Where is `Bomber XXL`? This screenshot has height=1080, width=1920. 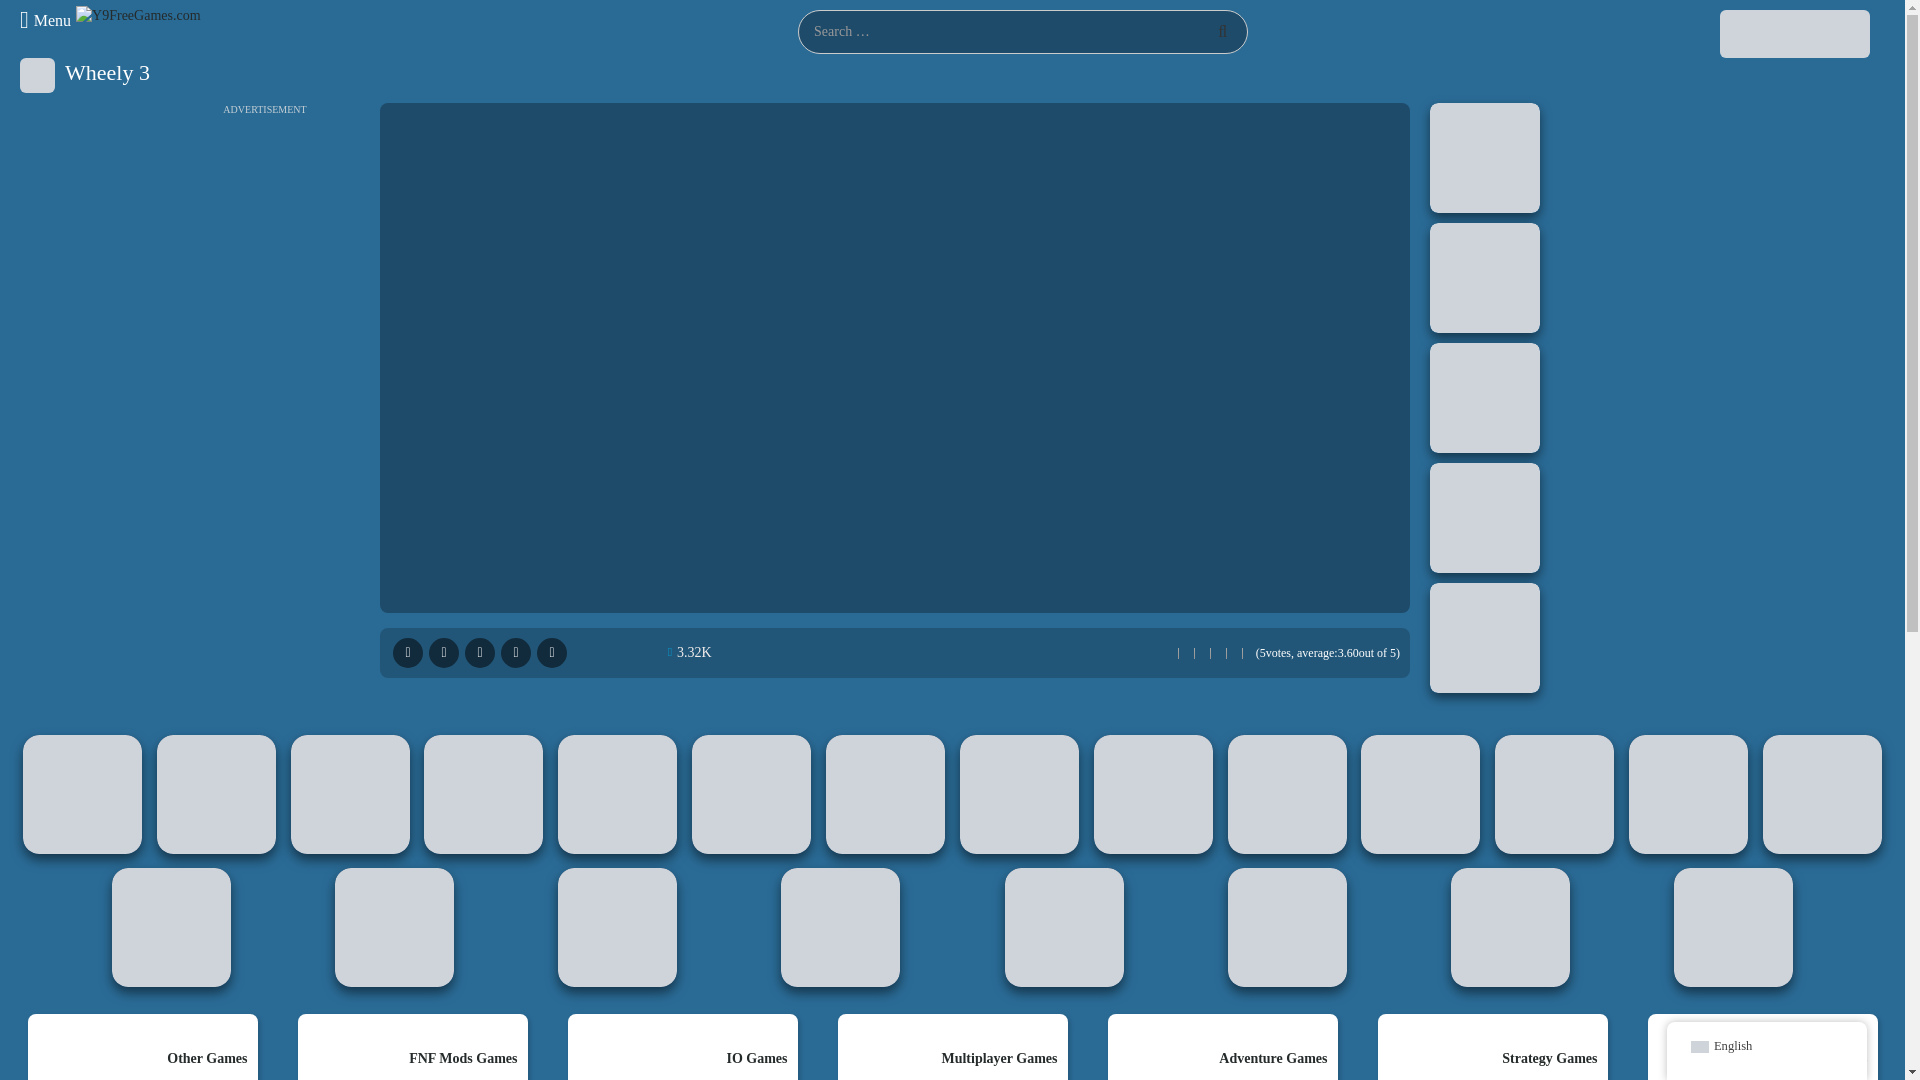
Bomber XXL is located at coordinates (1484, 277).